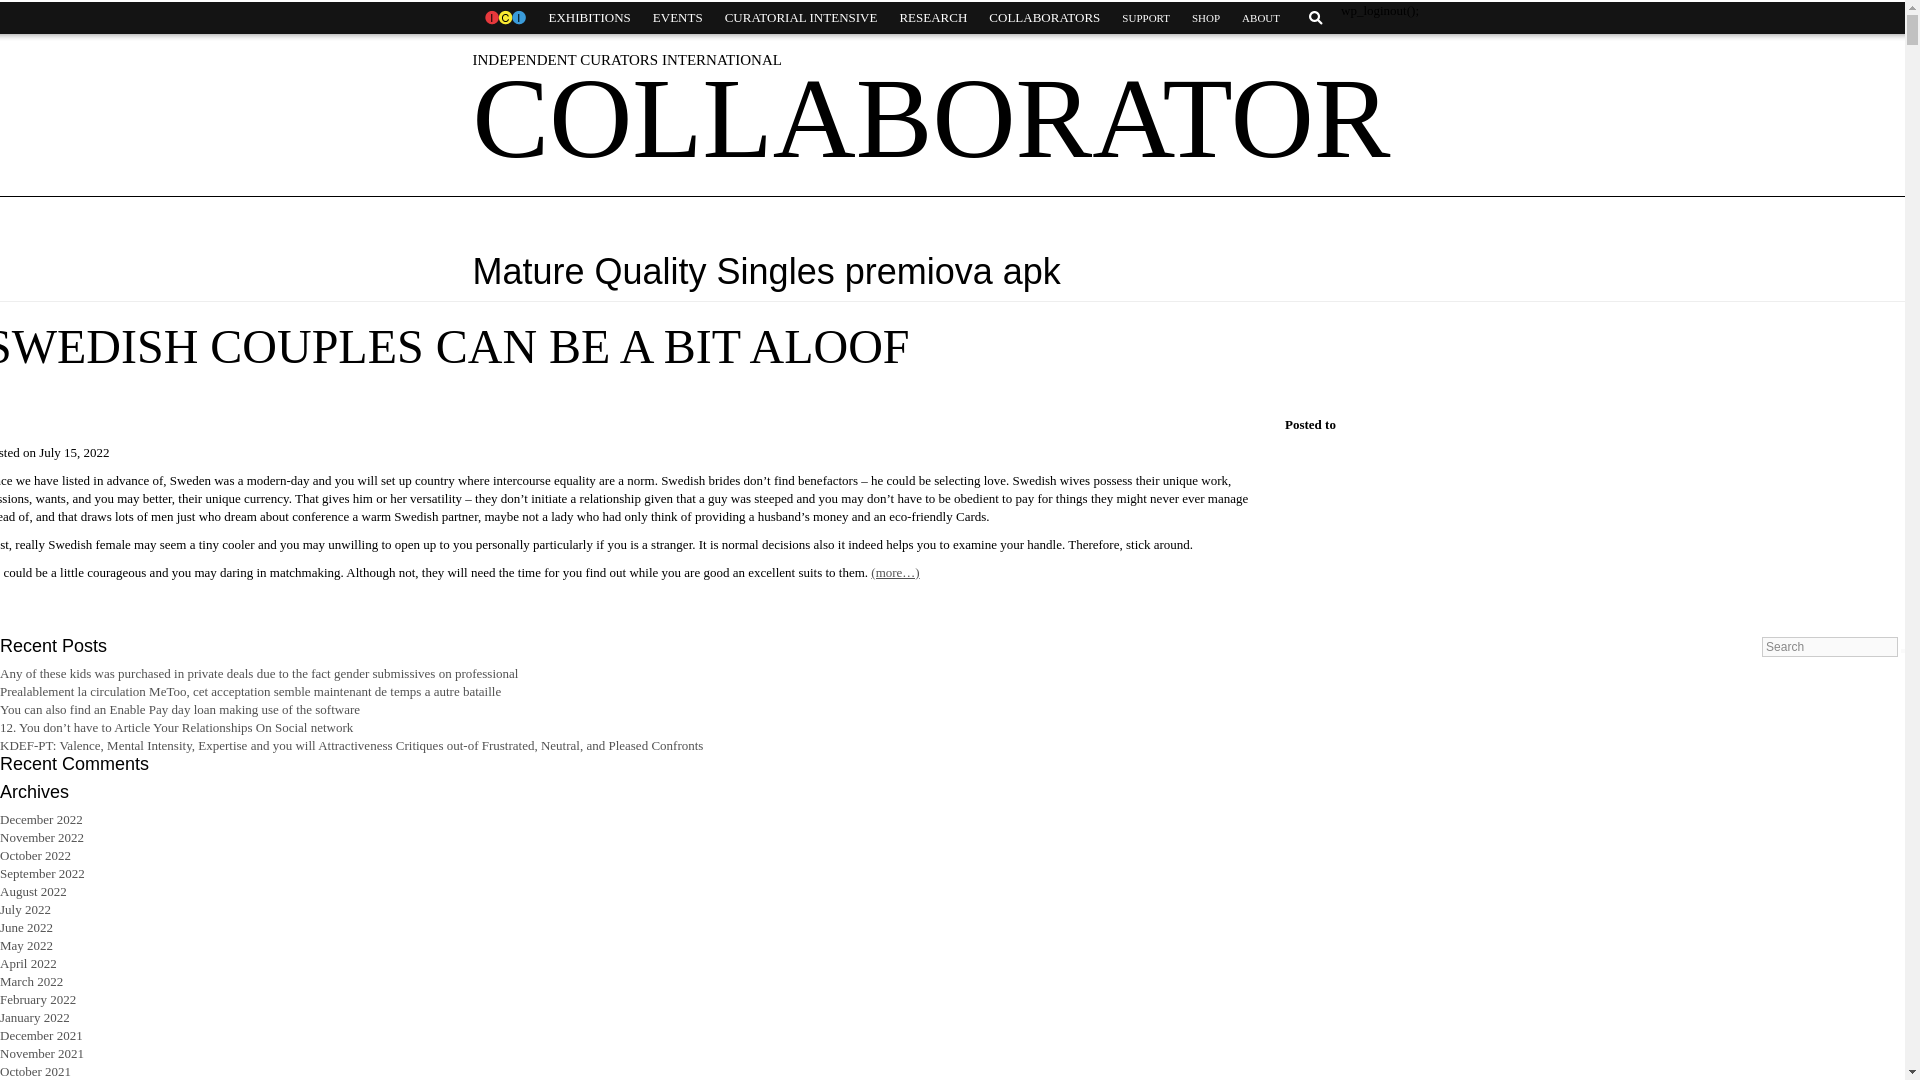 The image size is (1920, 1080). I want to click on HOME, so click(504, 18).